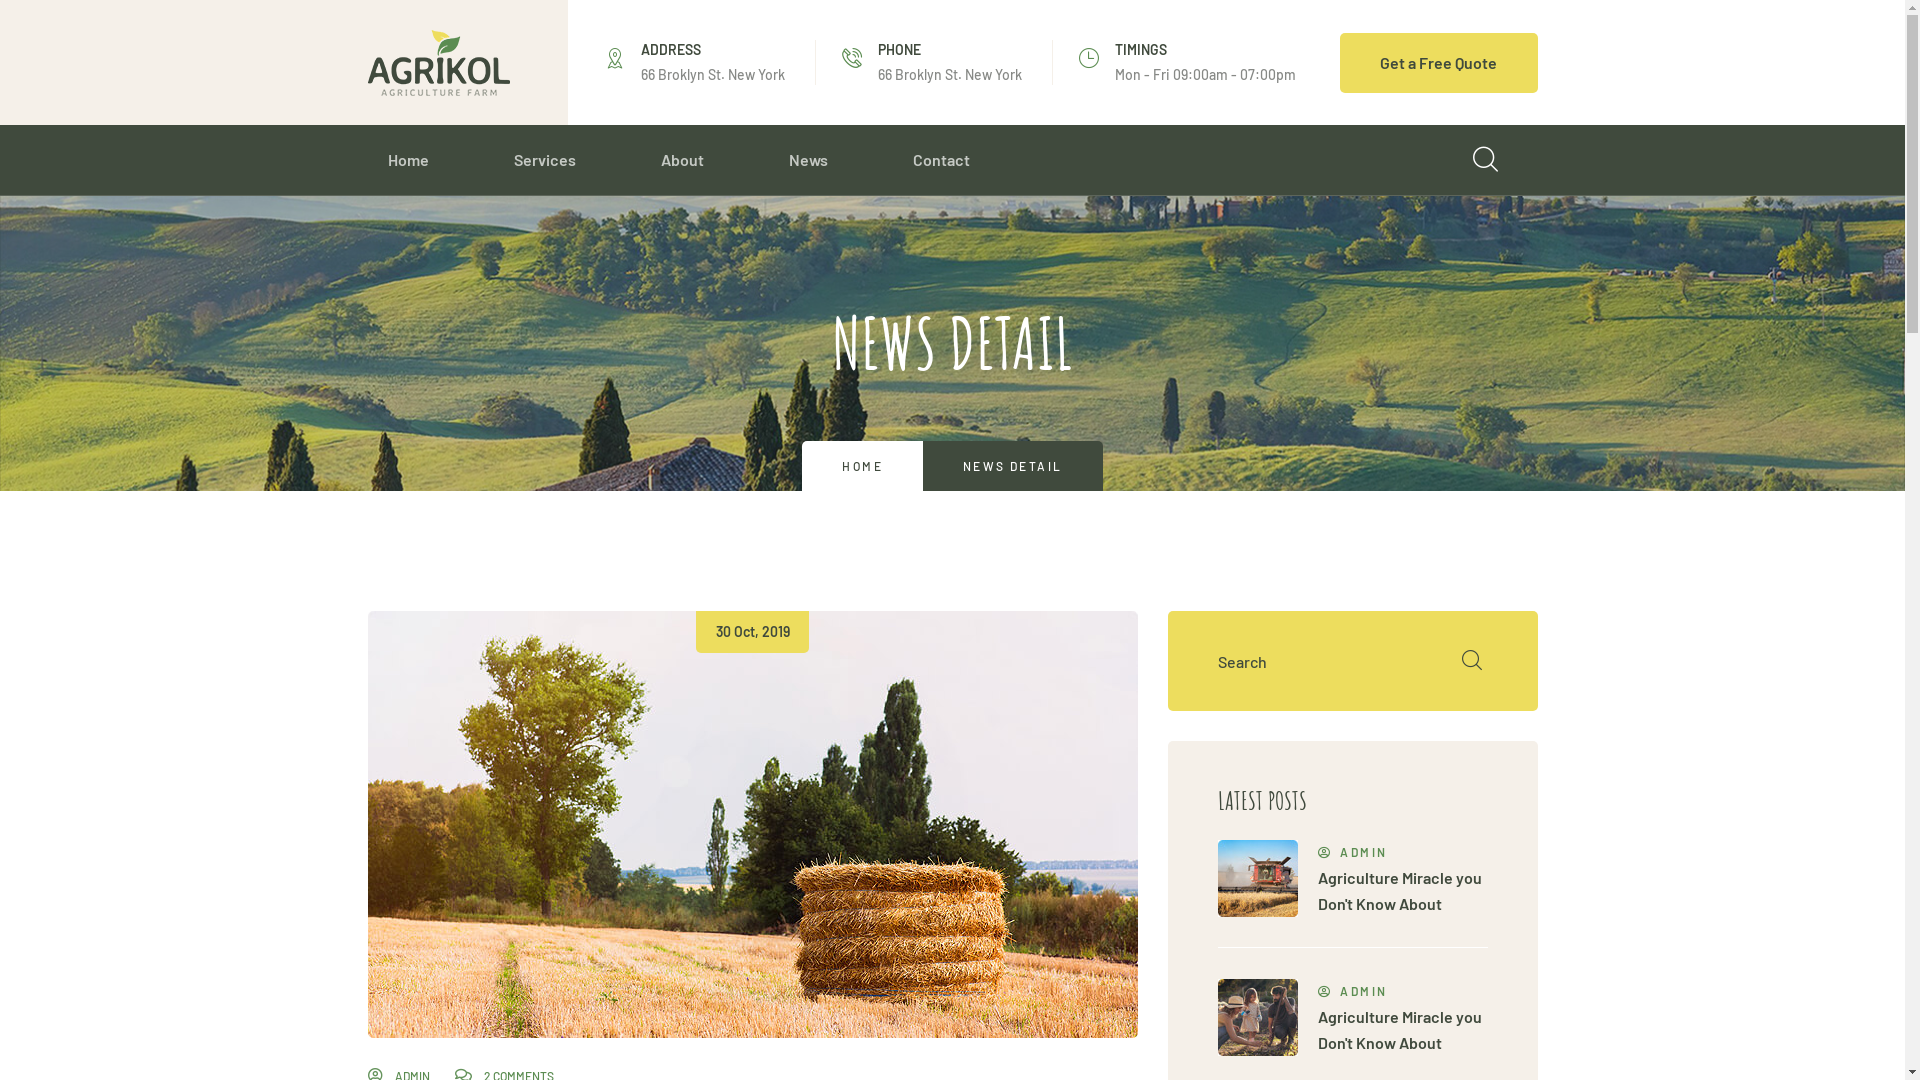 The image size is (1920, 1080). I want to click on Get a Free Quote, so click(1439, 62).